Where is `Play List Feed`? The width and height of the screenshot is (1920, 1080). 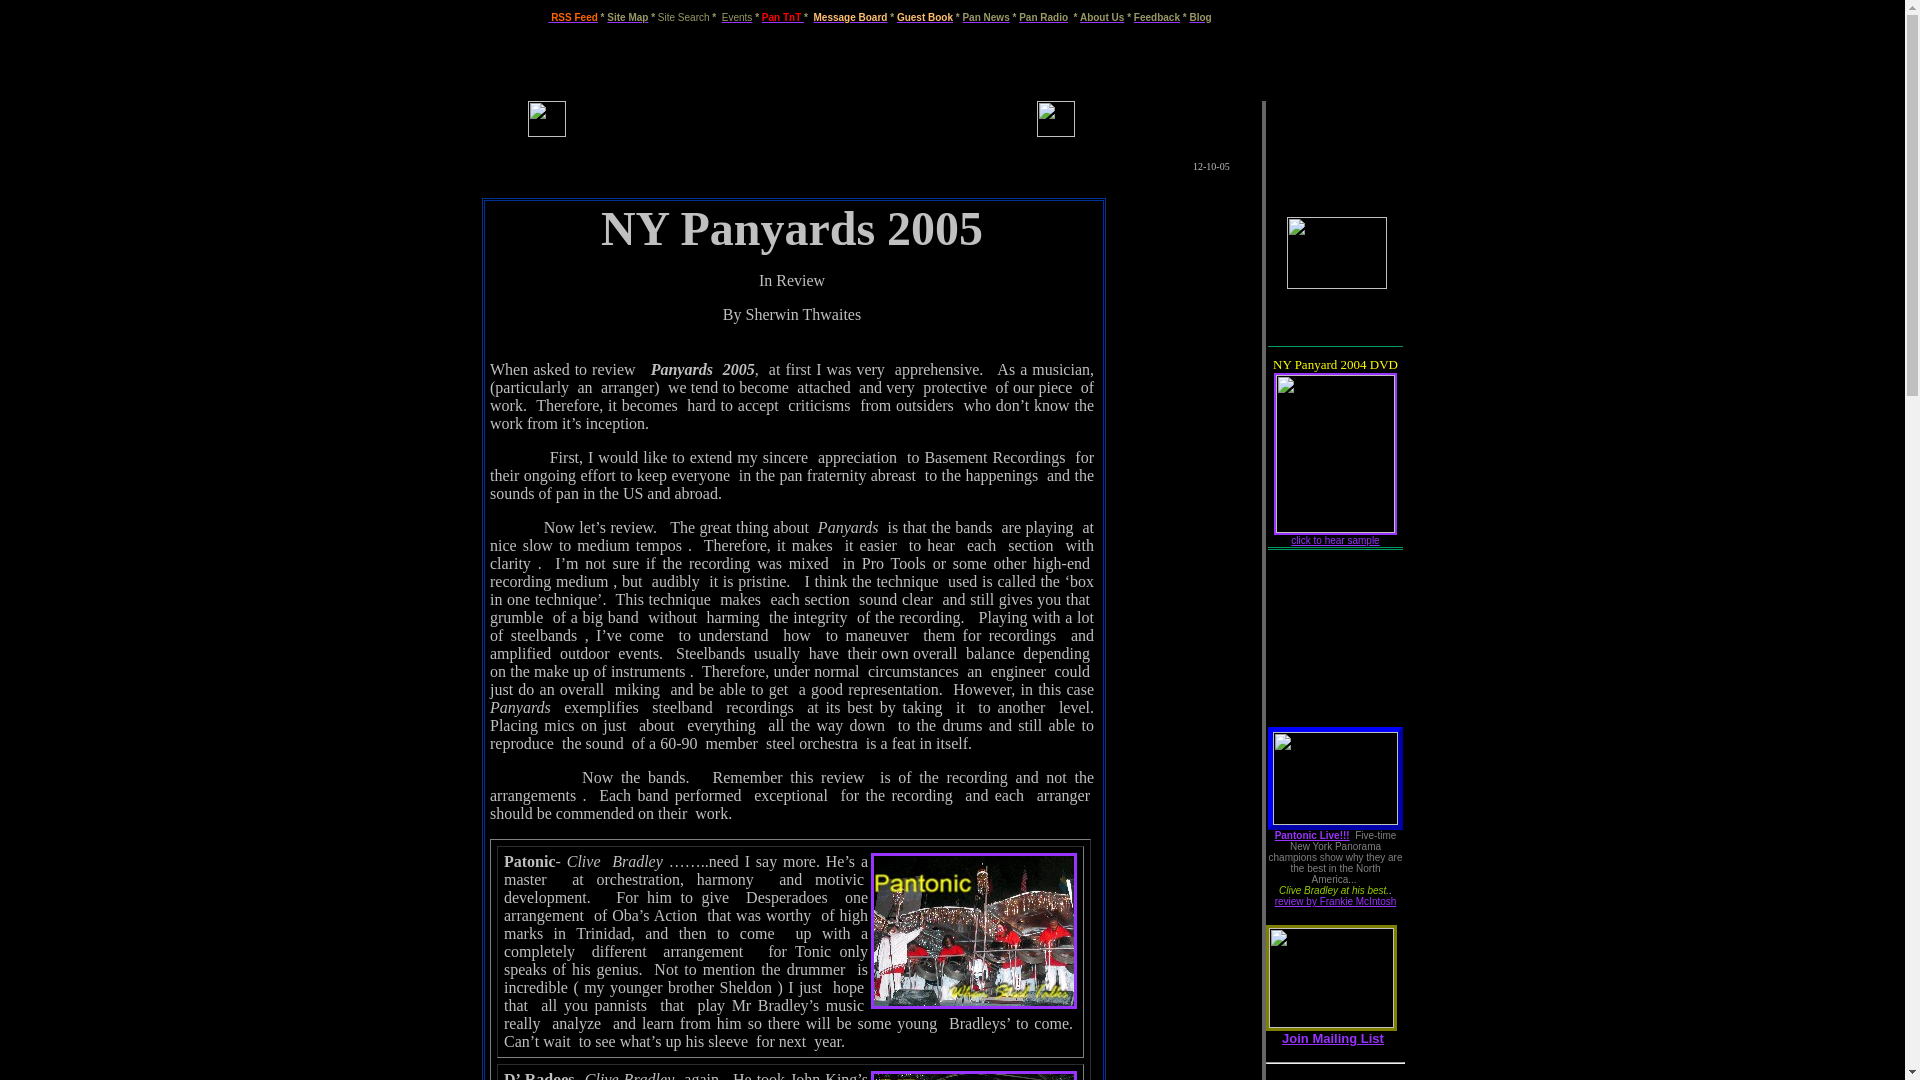
Play List Feed is located at coordinates (1334, 1077).